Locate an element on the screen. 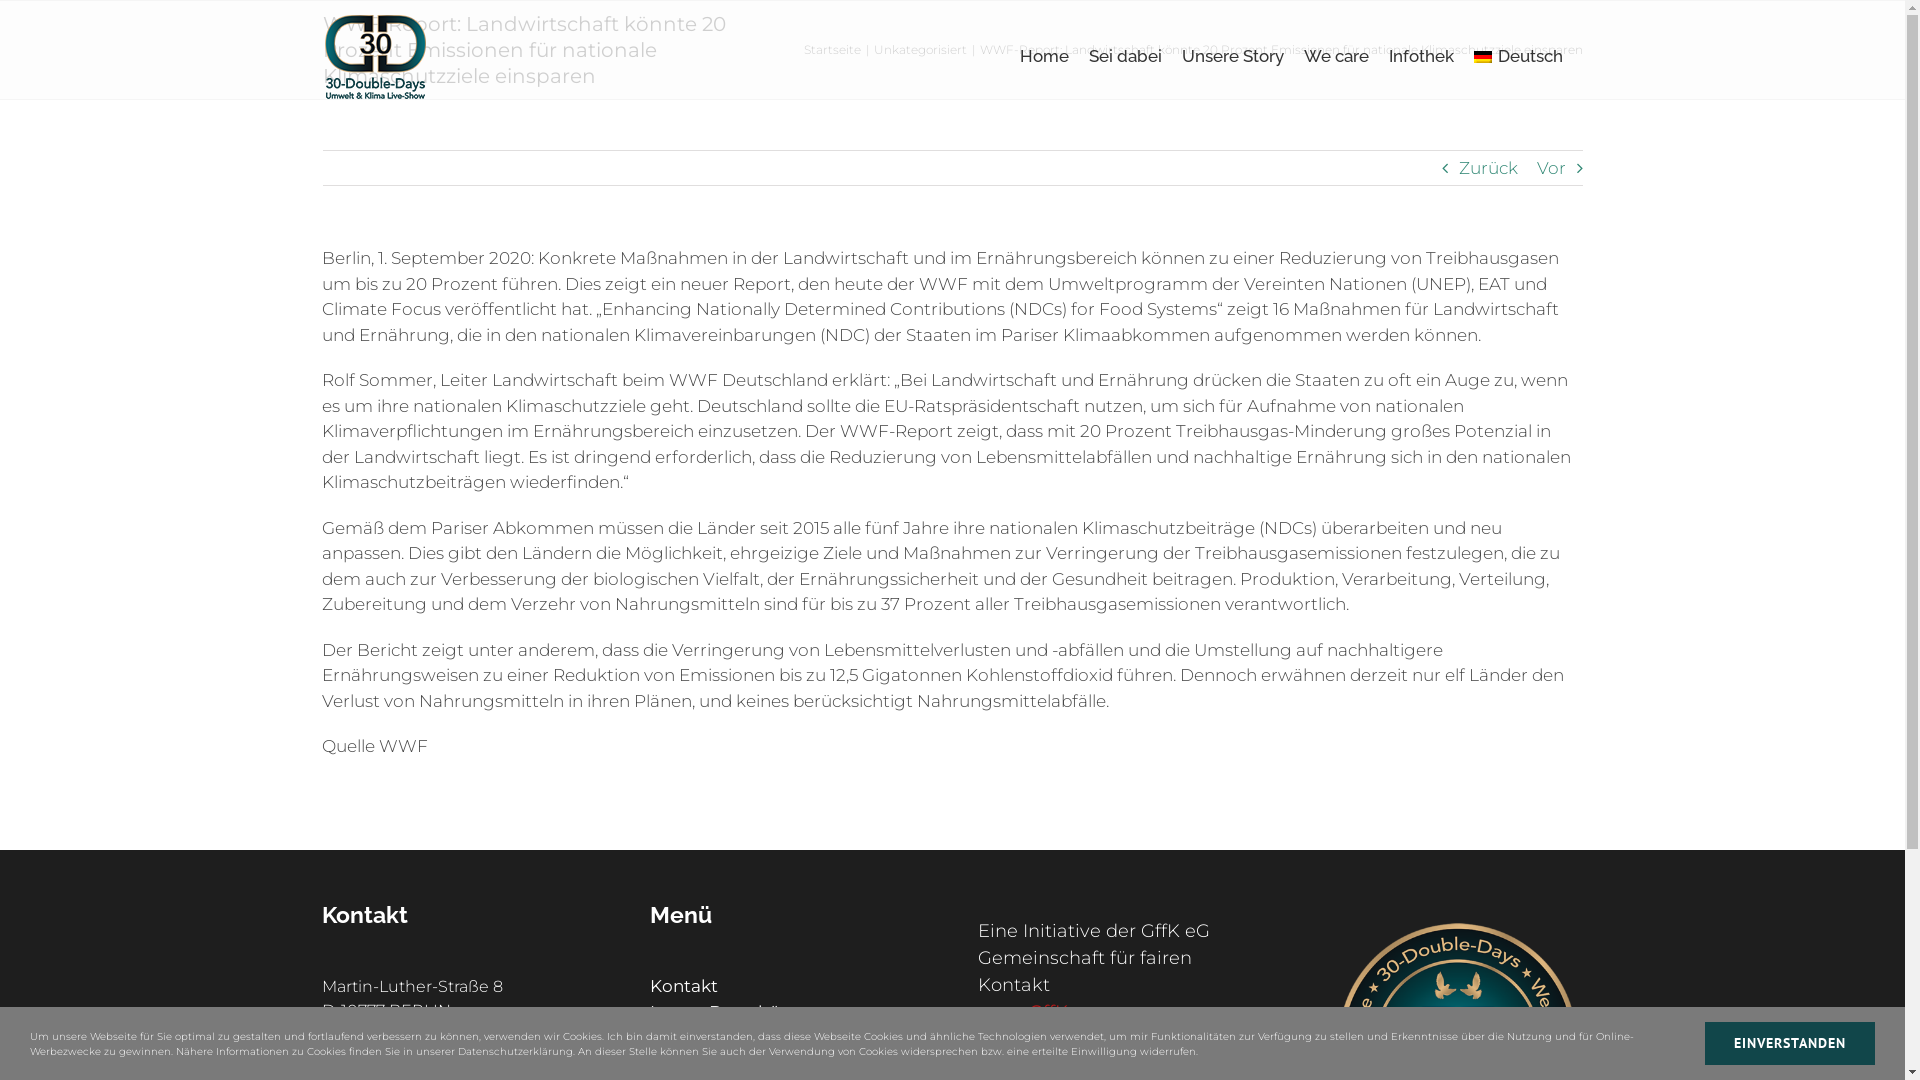  Impressum/Datenschutz is located at coordinates (788, 1064).